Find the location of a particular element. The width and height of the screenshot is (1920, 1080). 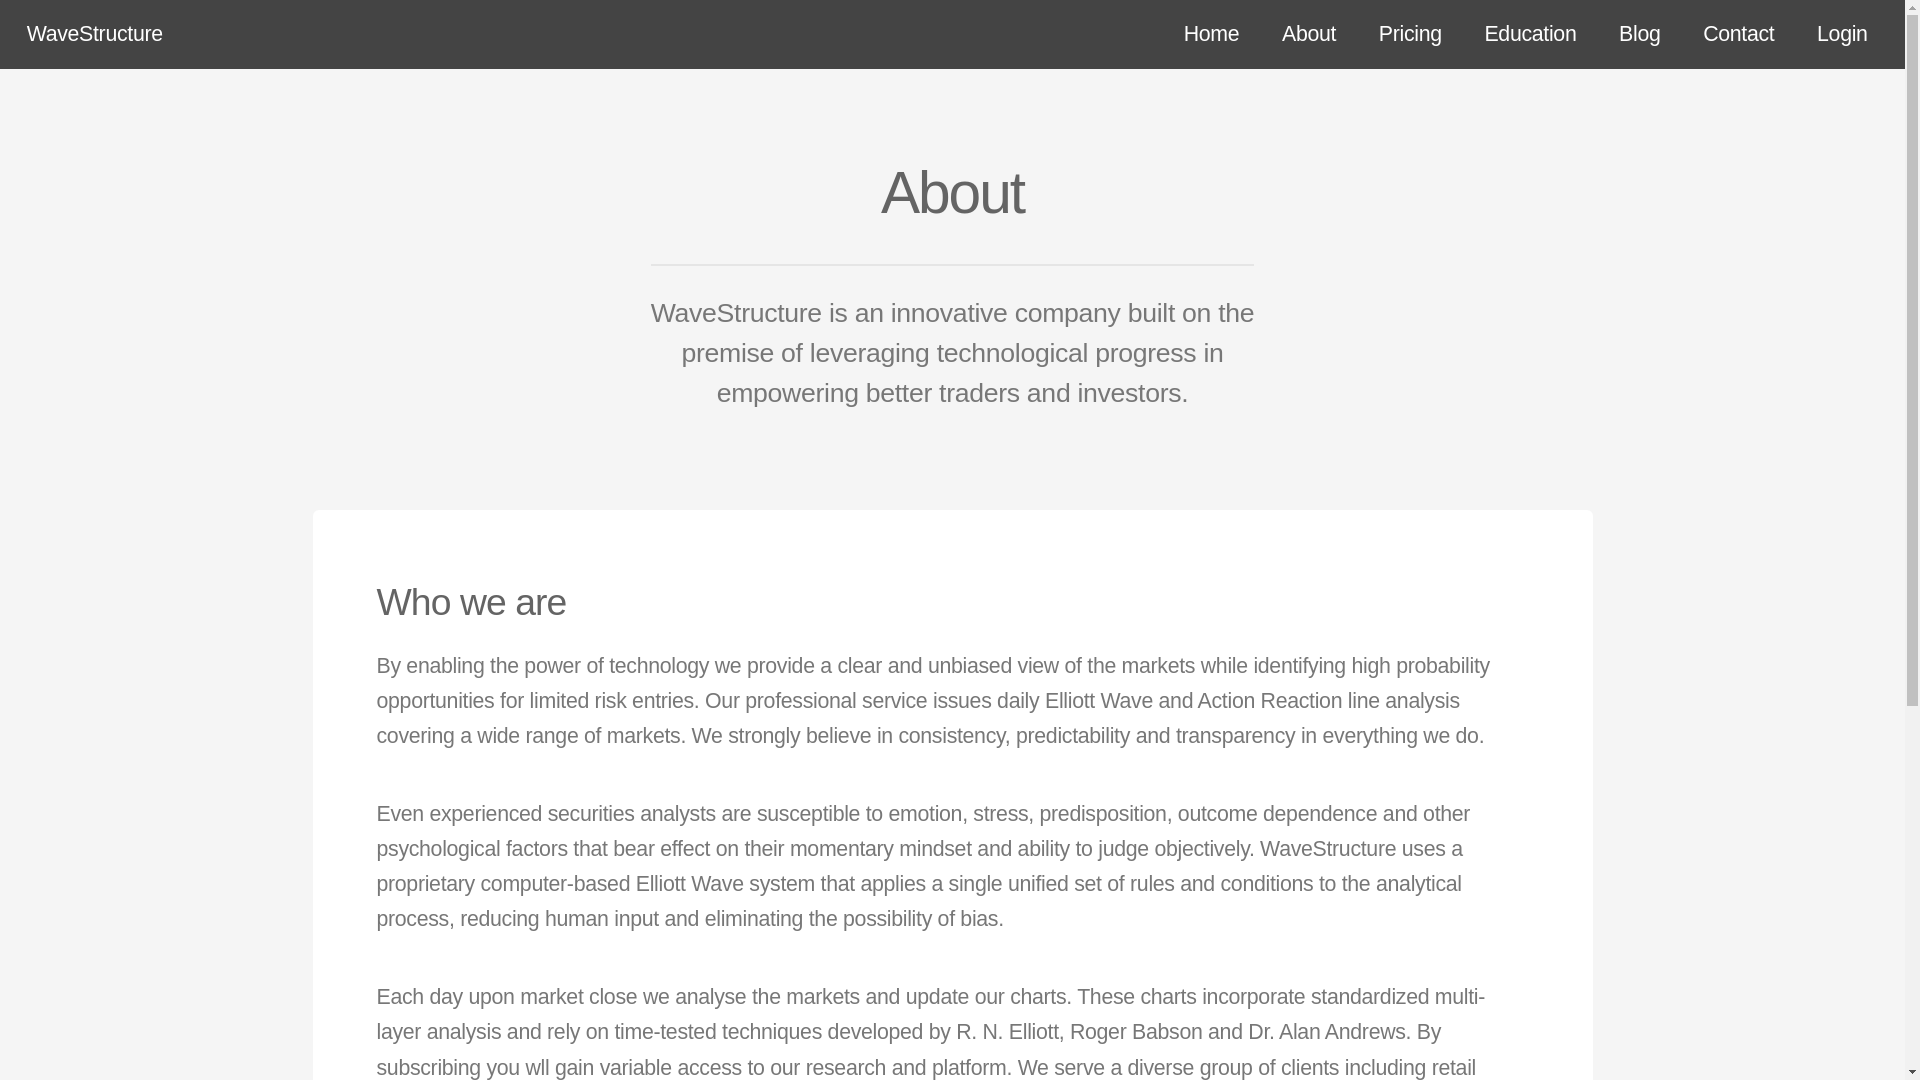

About is located at coordinates (1309, 36).